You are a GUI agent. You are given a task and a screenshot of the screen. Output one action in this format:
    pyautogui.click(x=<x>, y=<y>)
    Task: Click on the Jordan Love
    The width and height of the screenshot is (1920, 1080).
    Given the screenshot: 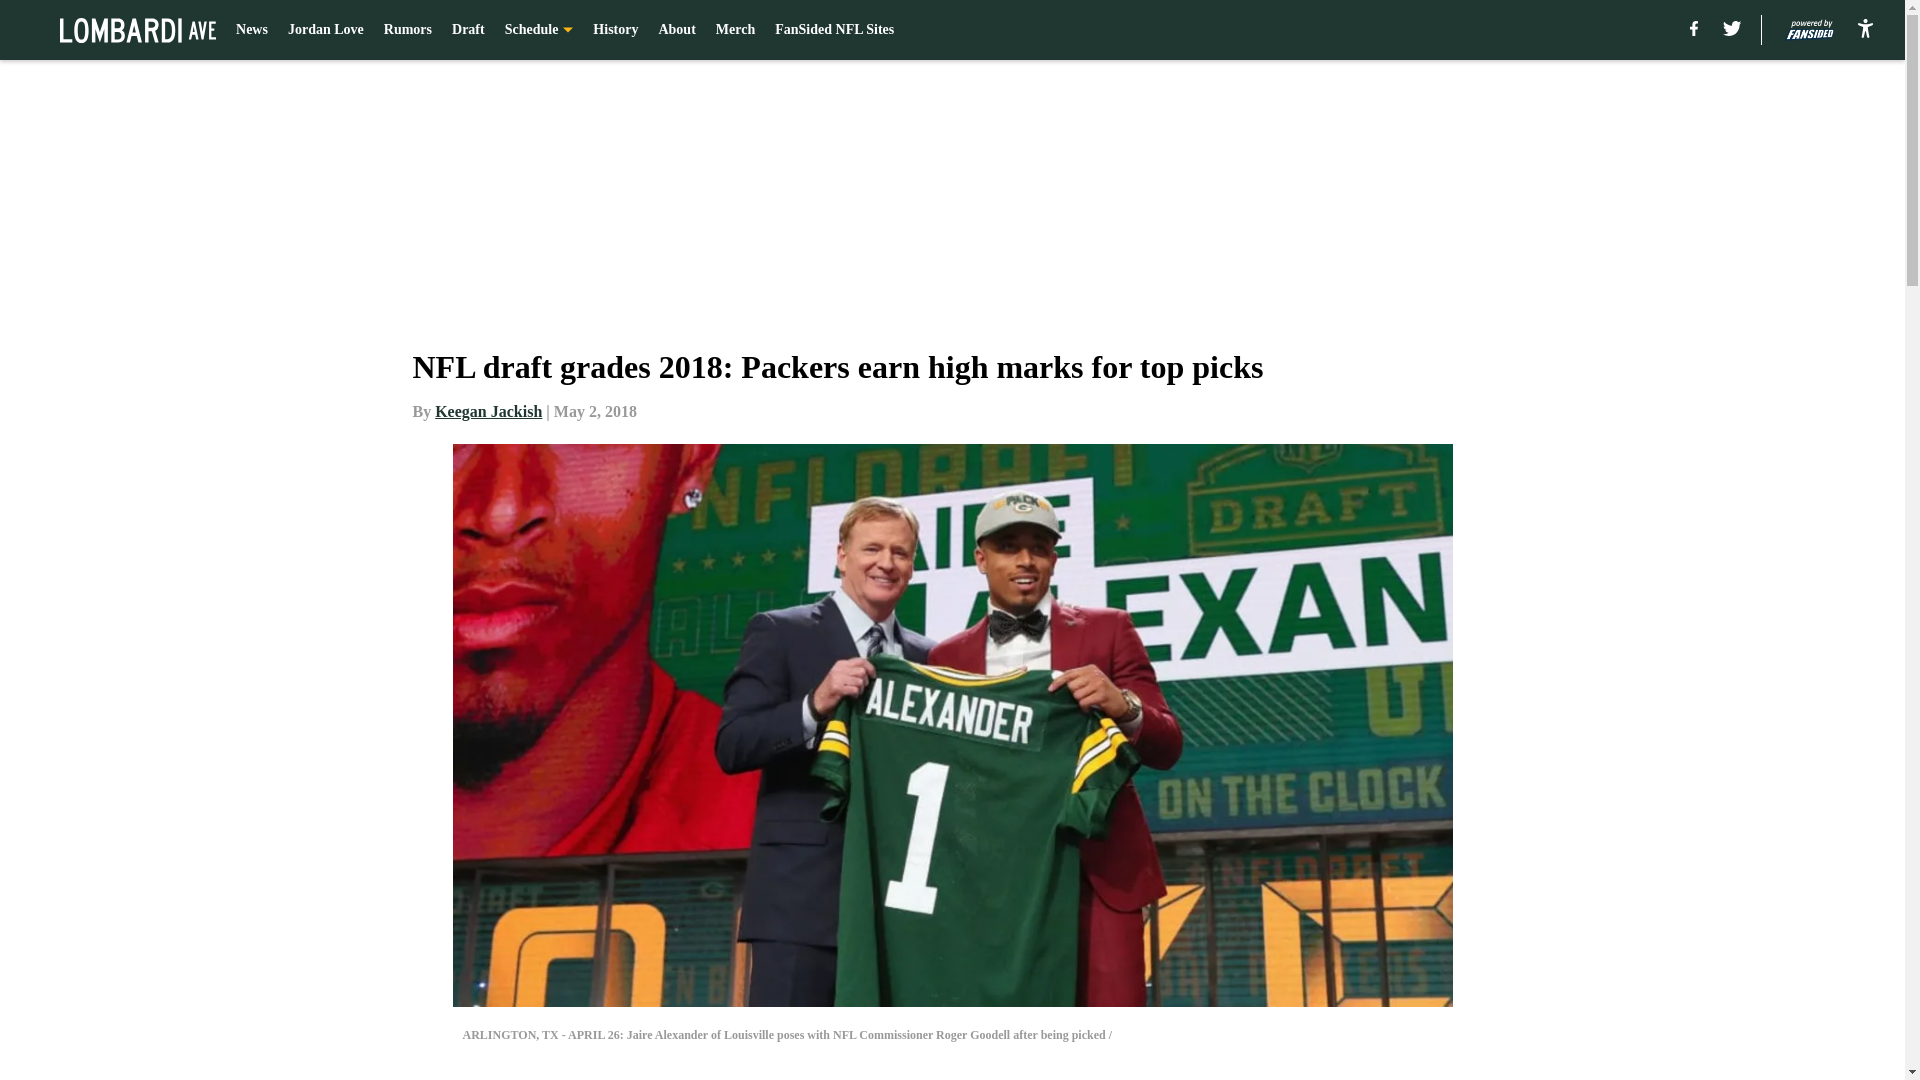 What is the action you would take?
    pyautogui.click(x=326, y=30)
    